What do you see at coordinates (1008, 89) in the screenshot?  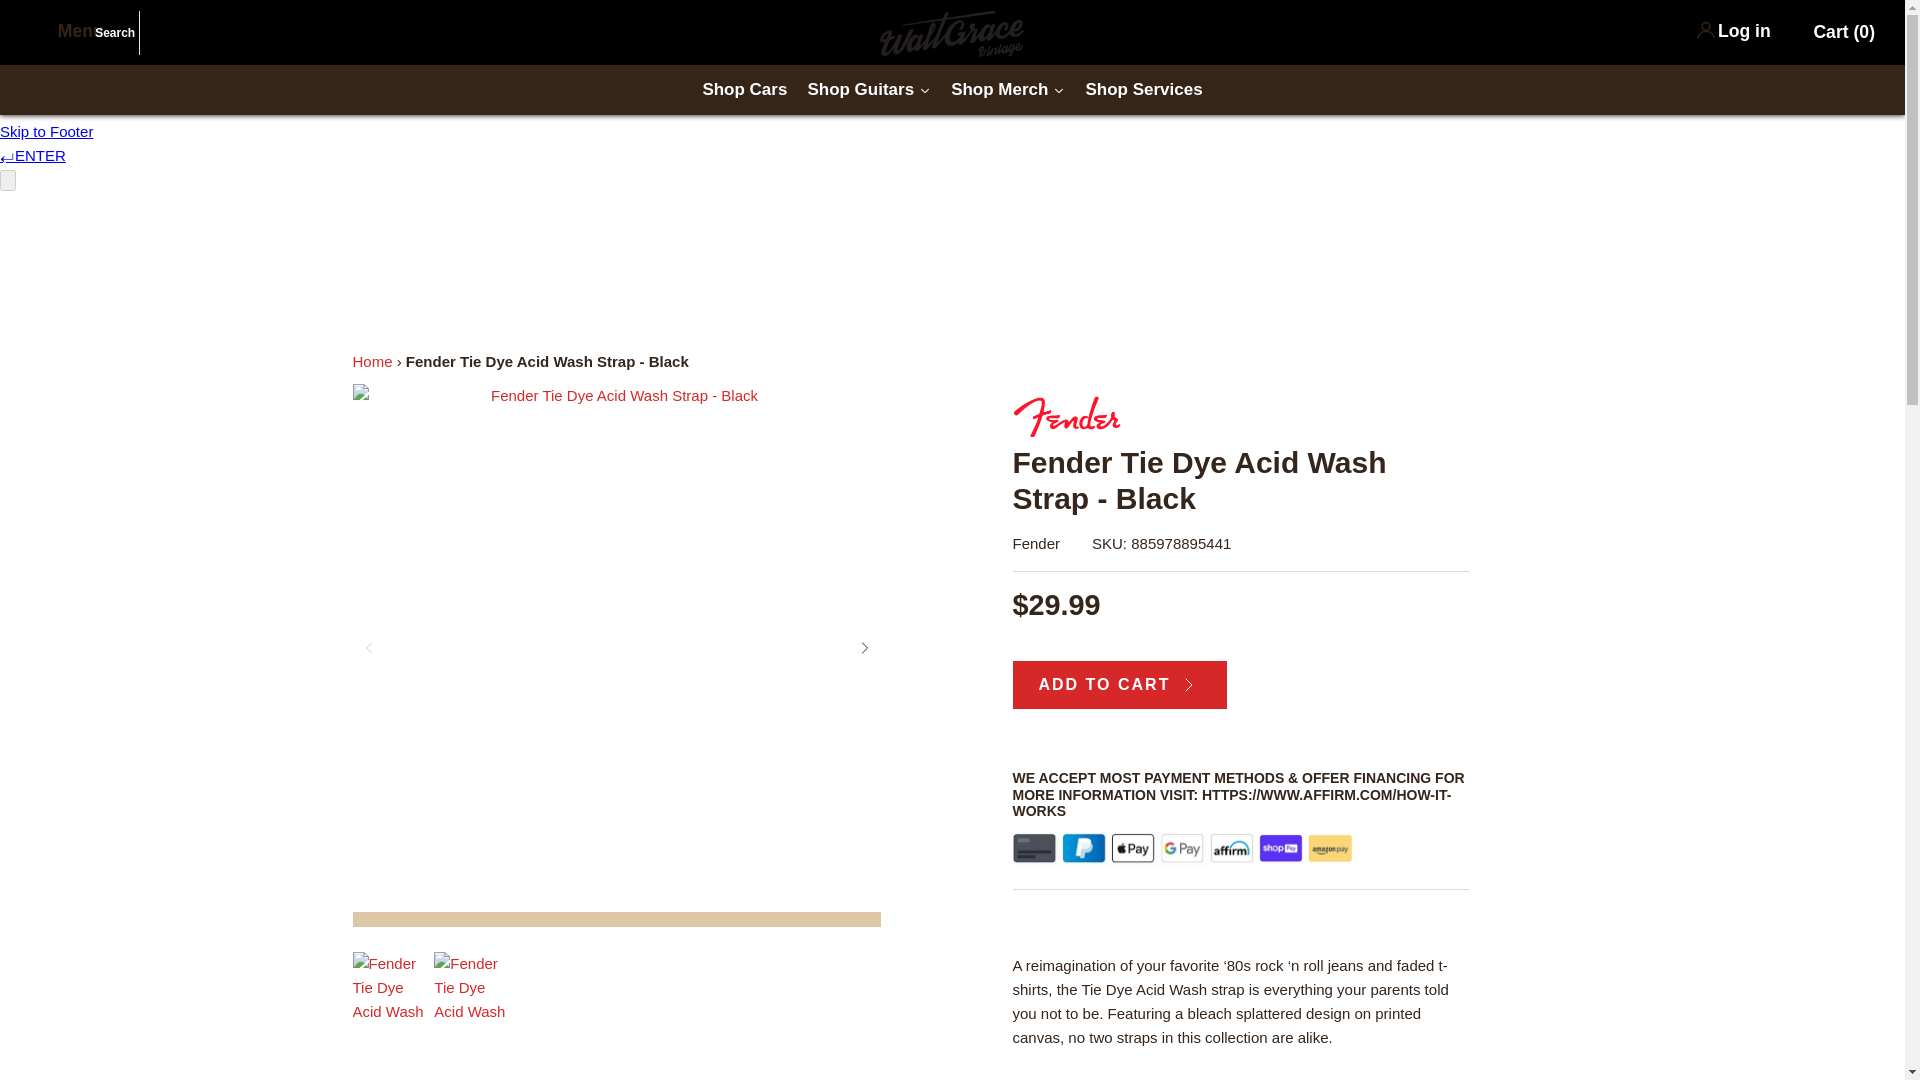 I see `Shop Merch` at bounding box center [1008, 89].